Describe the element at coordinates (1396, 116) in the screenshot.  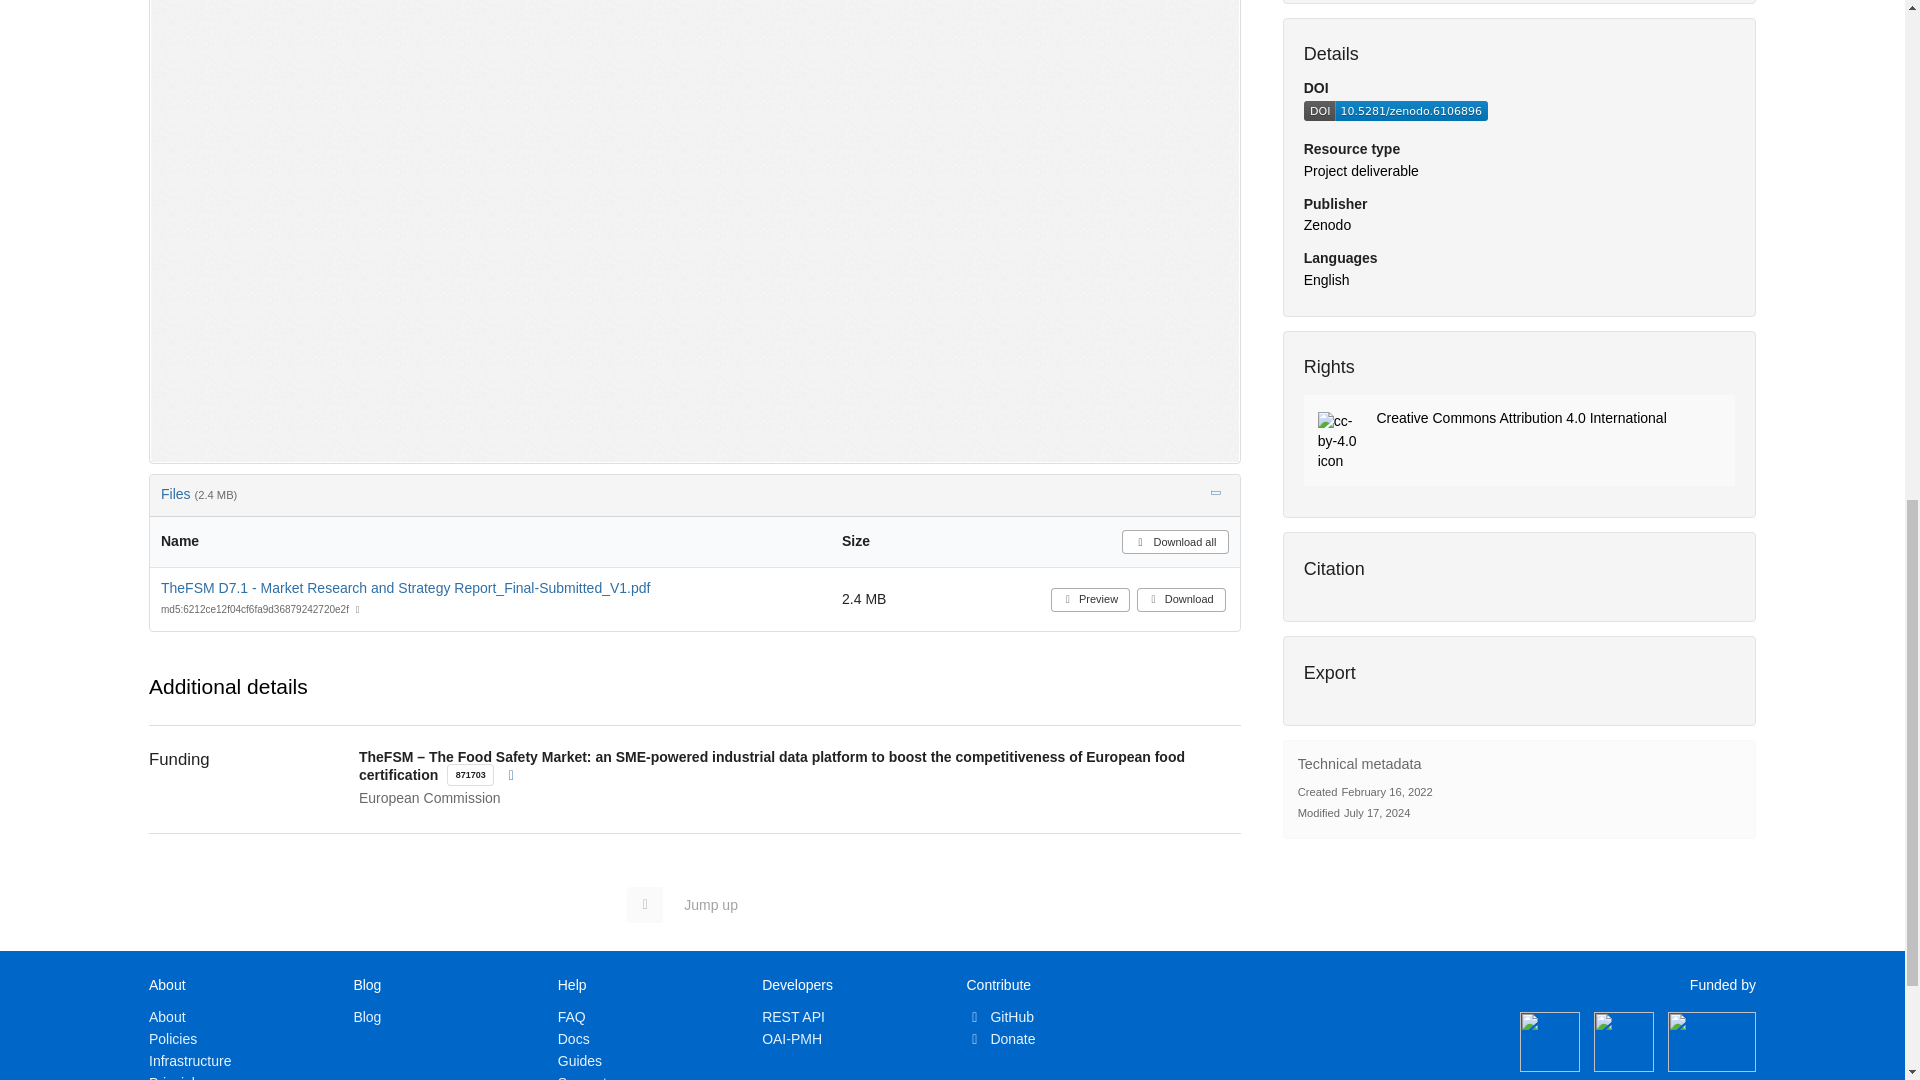
I see `Get the DOI badge!` at that location.